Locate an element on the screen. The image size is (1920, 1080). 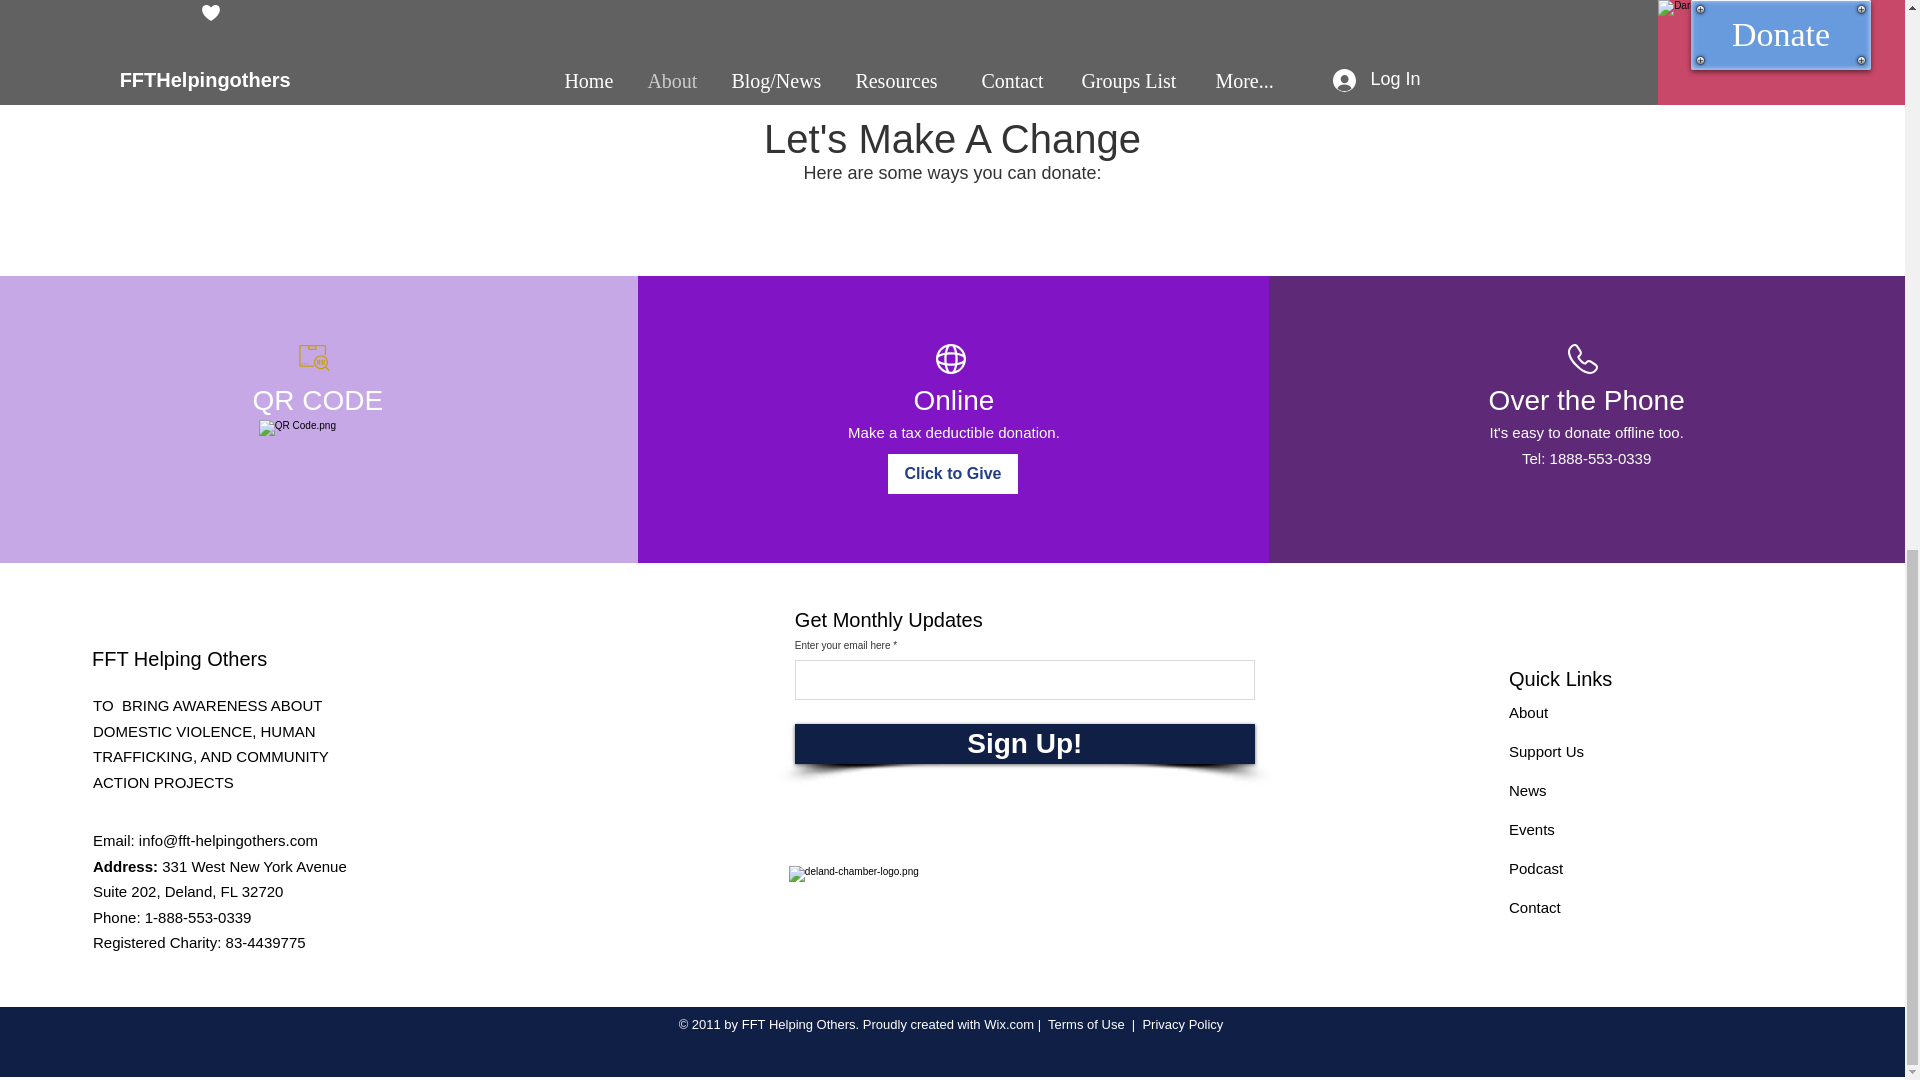
Click to Give is located at coordinates (952, 473).